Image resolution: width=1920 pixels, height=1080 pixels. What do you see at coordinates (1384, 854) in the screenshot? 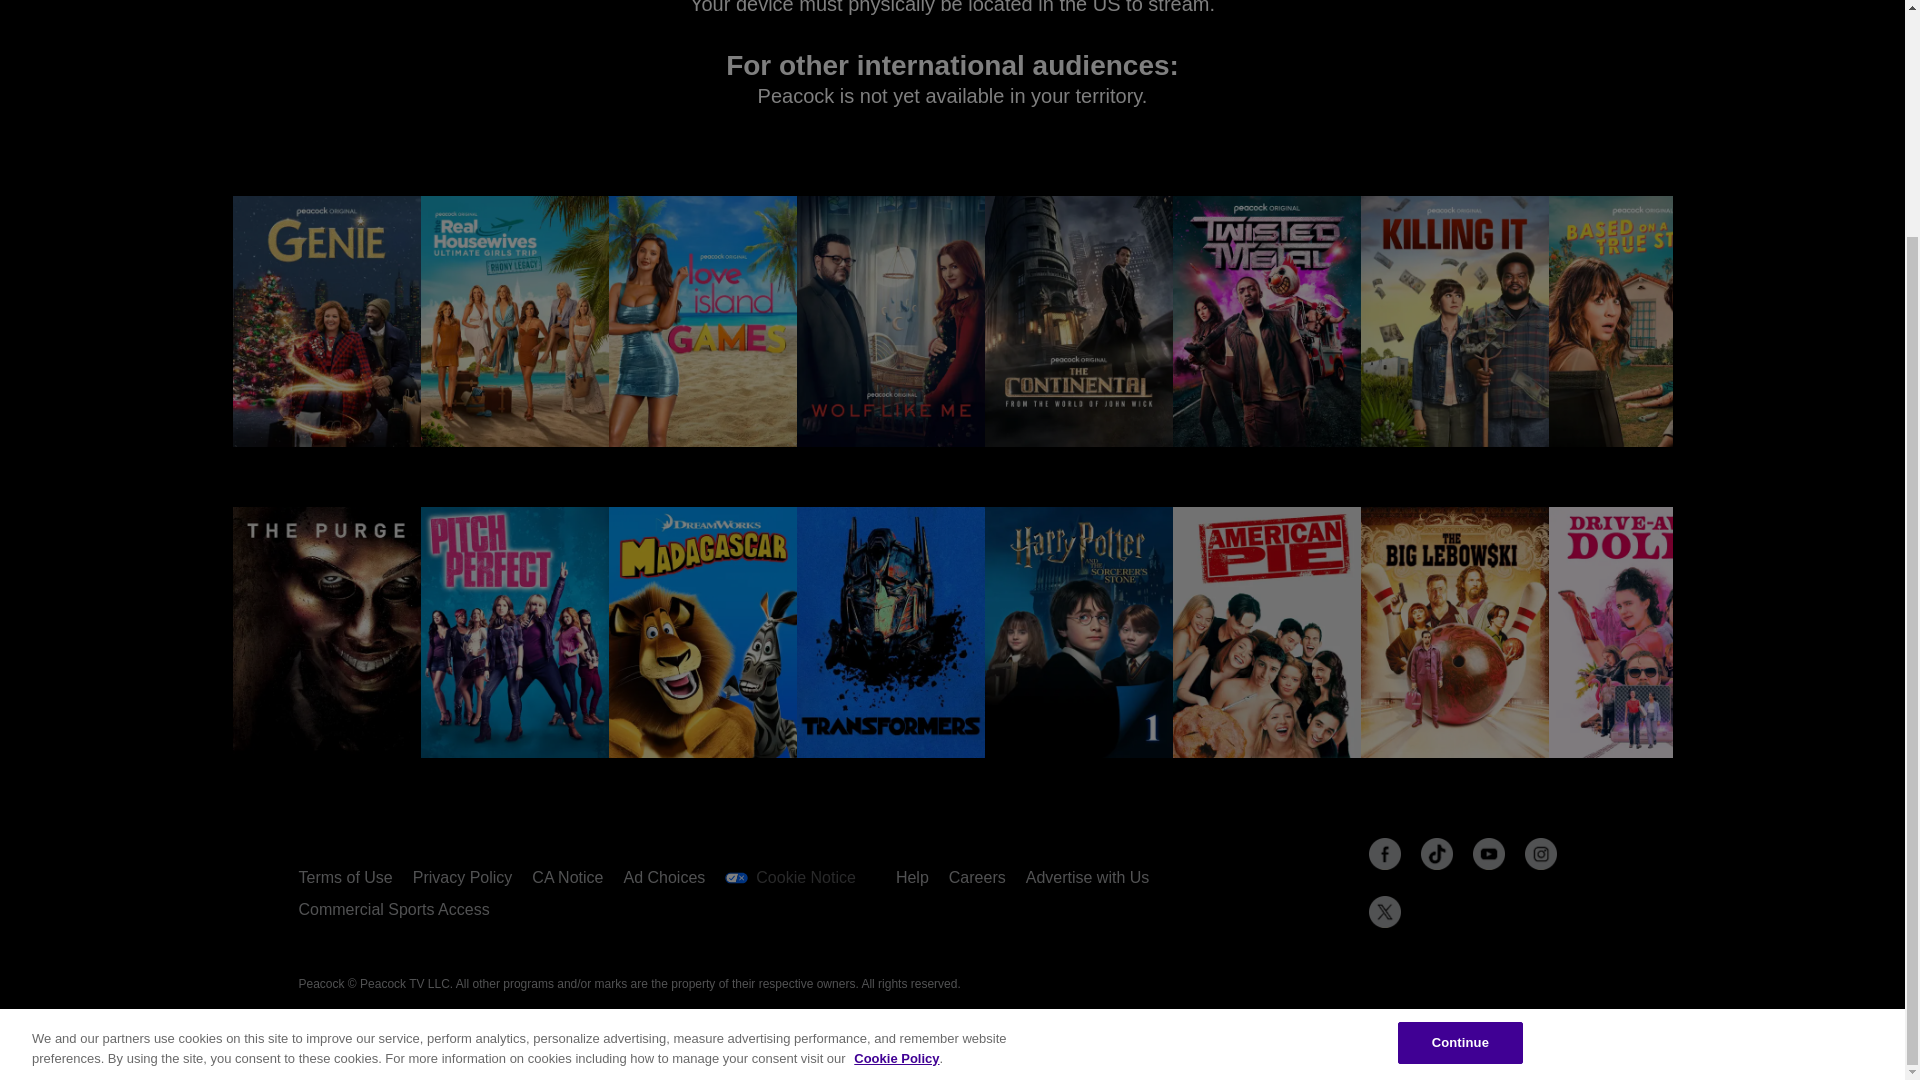
I see `Facebook` at bounding box center [1384, 854].